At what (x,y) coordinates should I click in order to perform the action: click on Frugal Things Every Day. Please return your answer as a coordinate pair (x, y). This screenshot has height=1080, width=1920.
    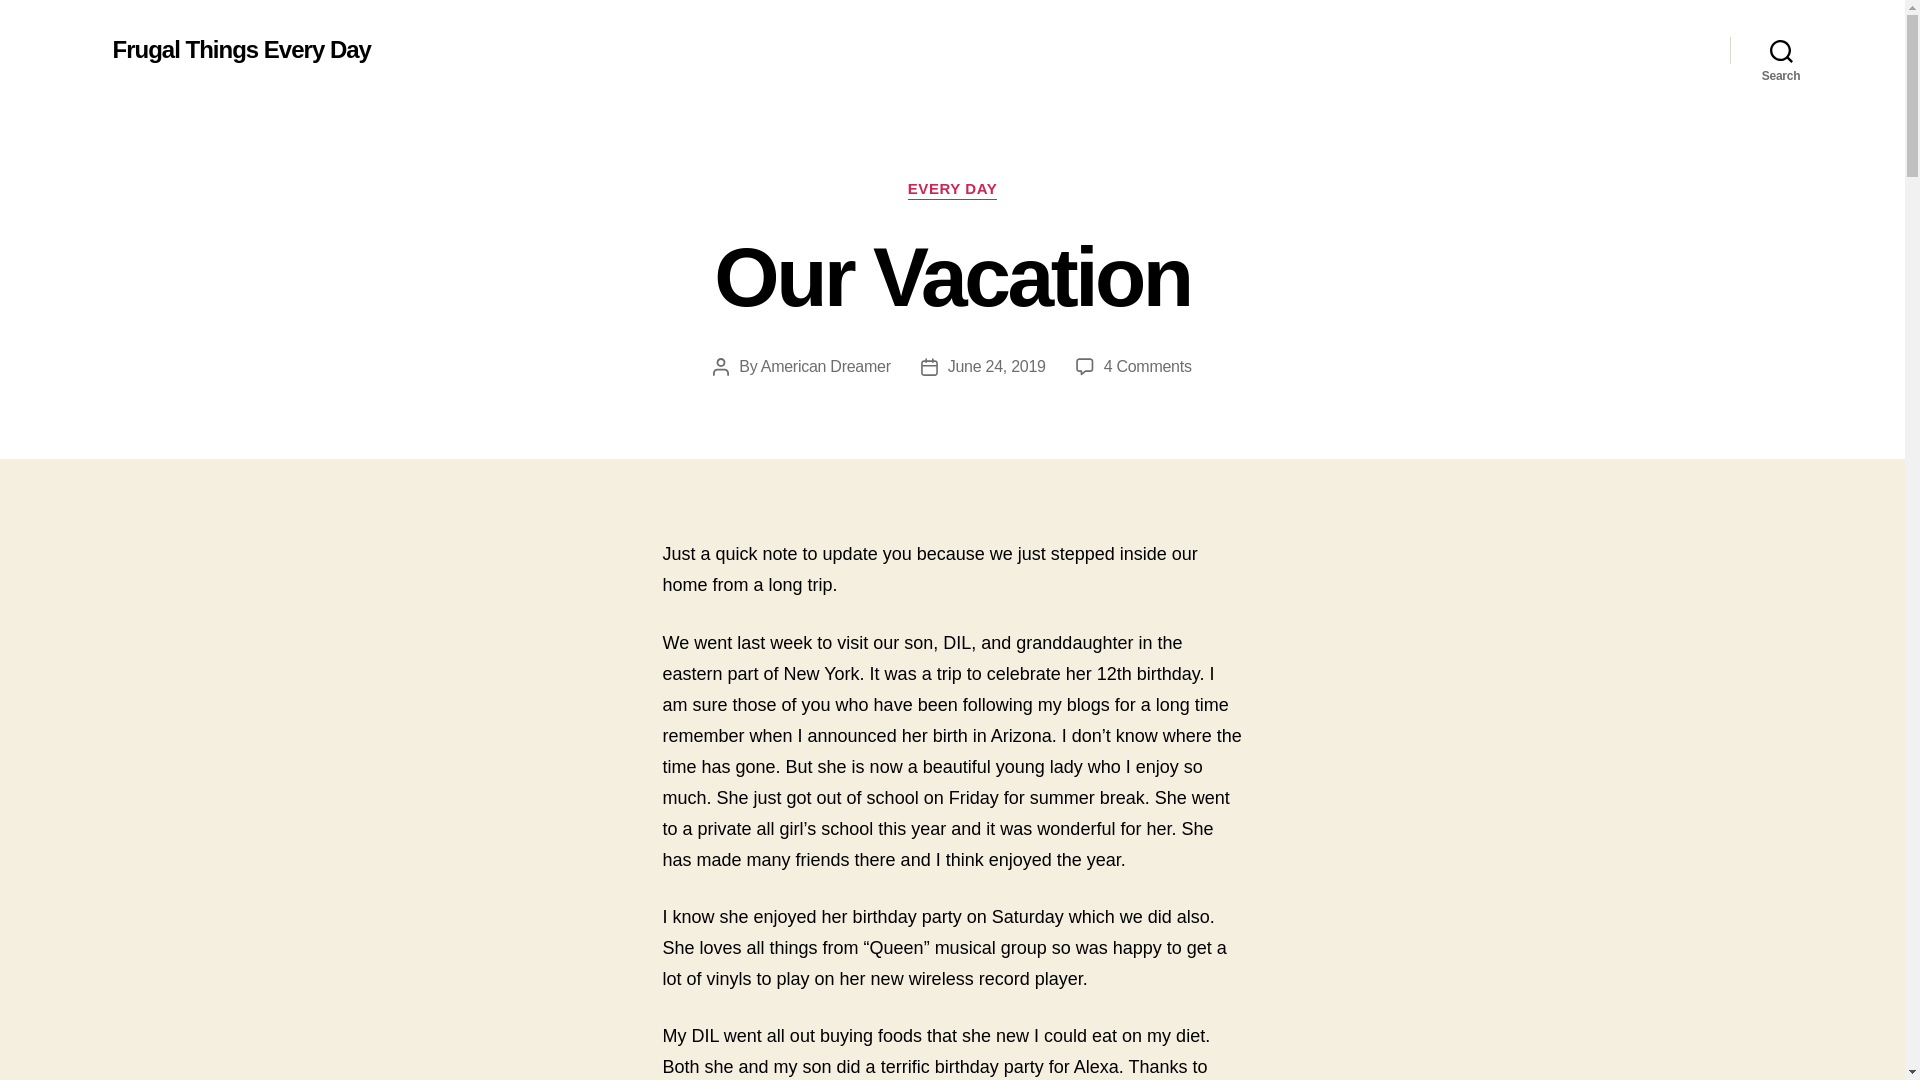
    Looking at the image, I should click on (240, 49).